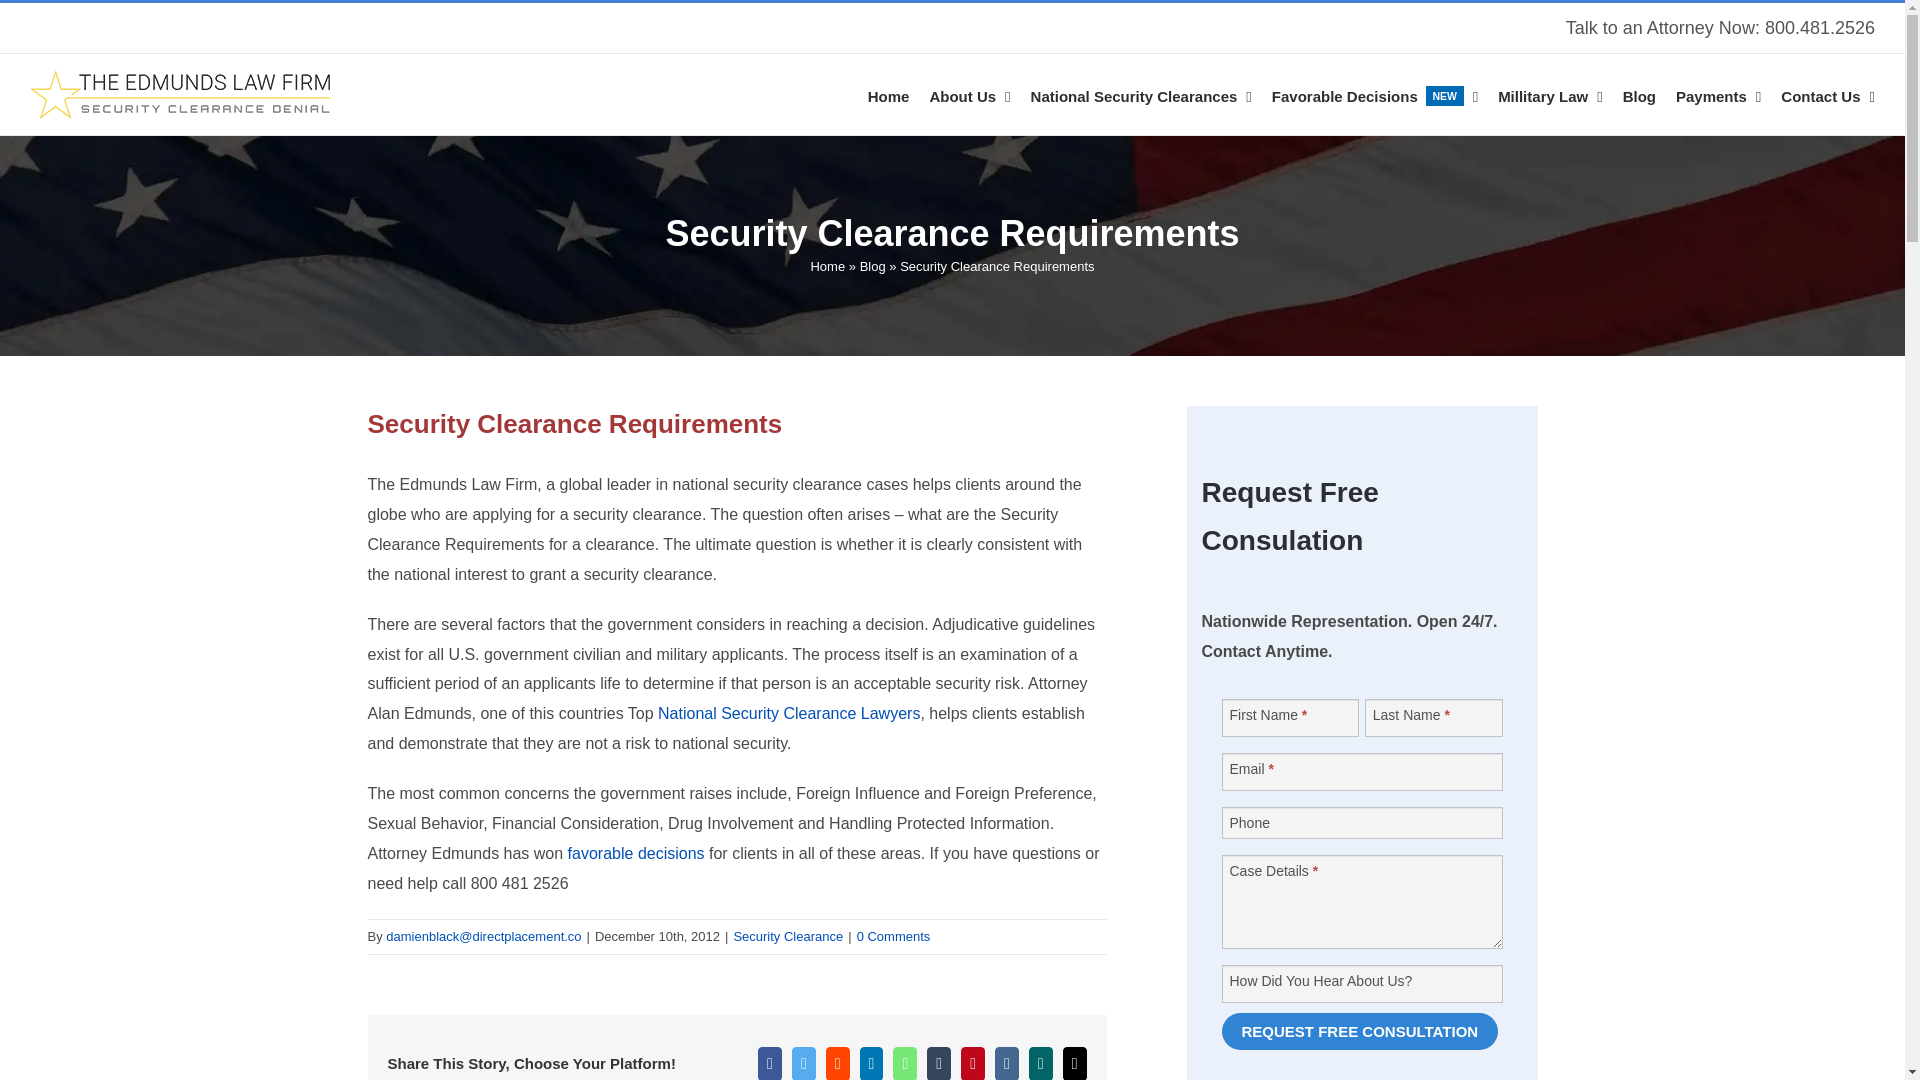 The image size is (1920, 1080). Describe the element at coordinates (969, 94) in the screenshot. I see `National Security Clearances` at that location.